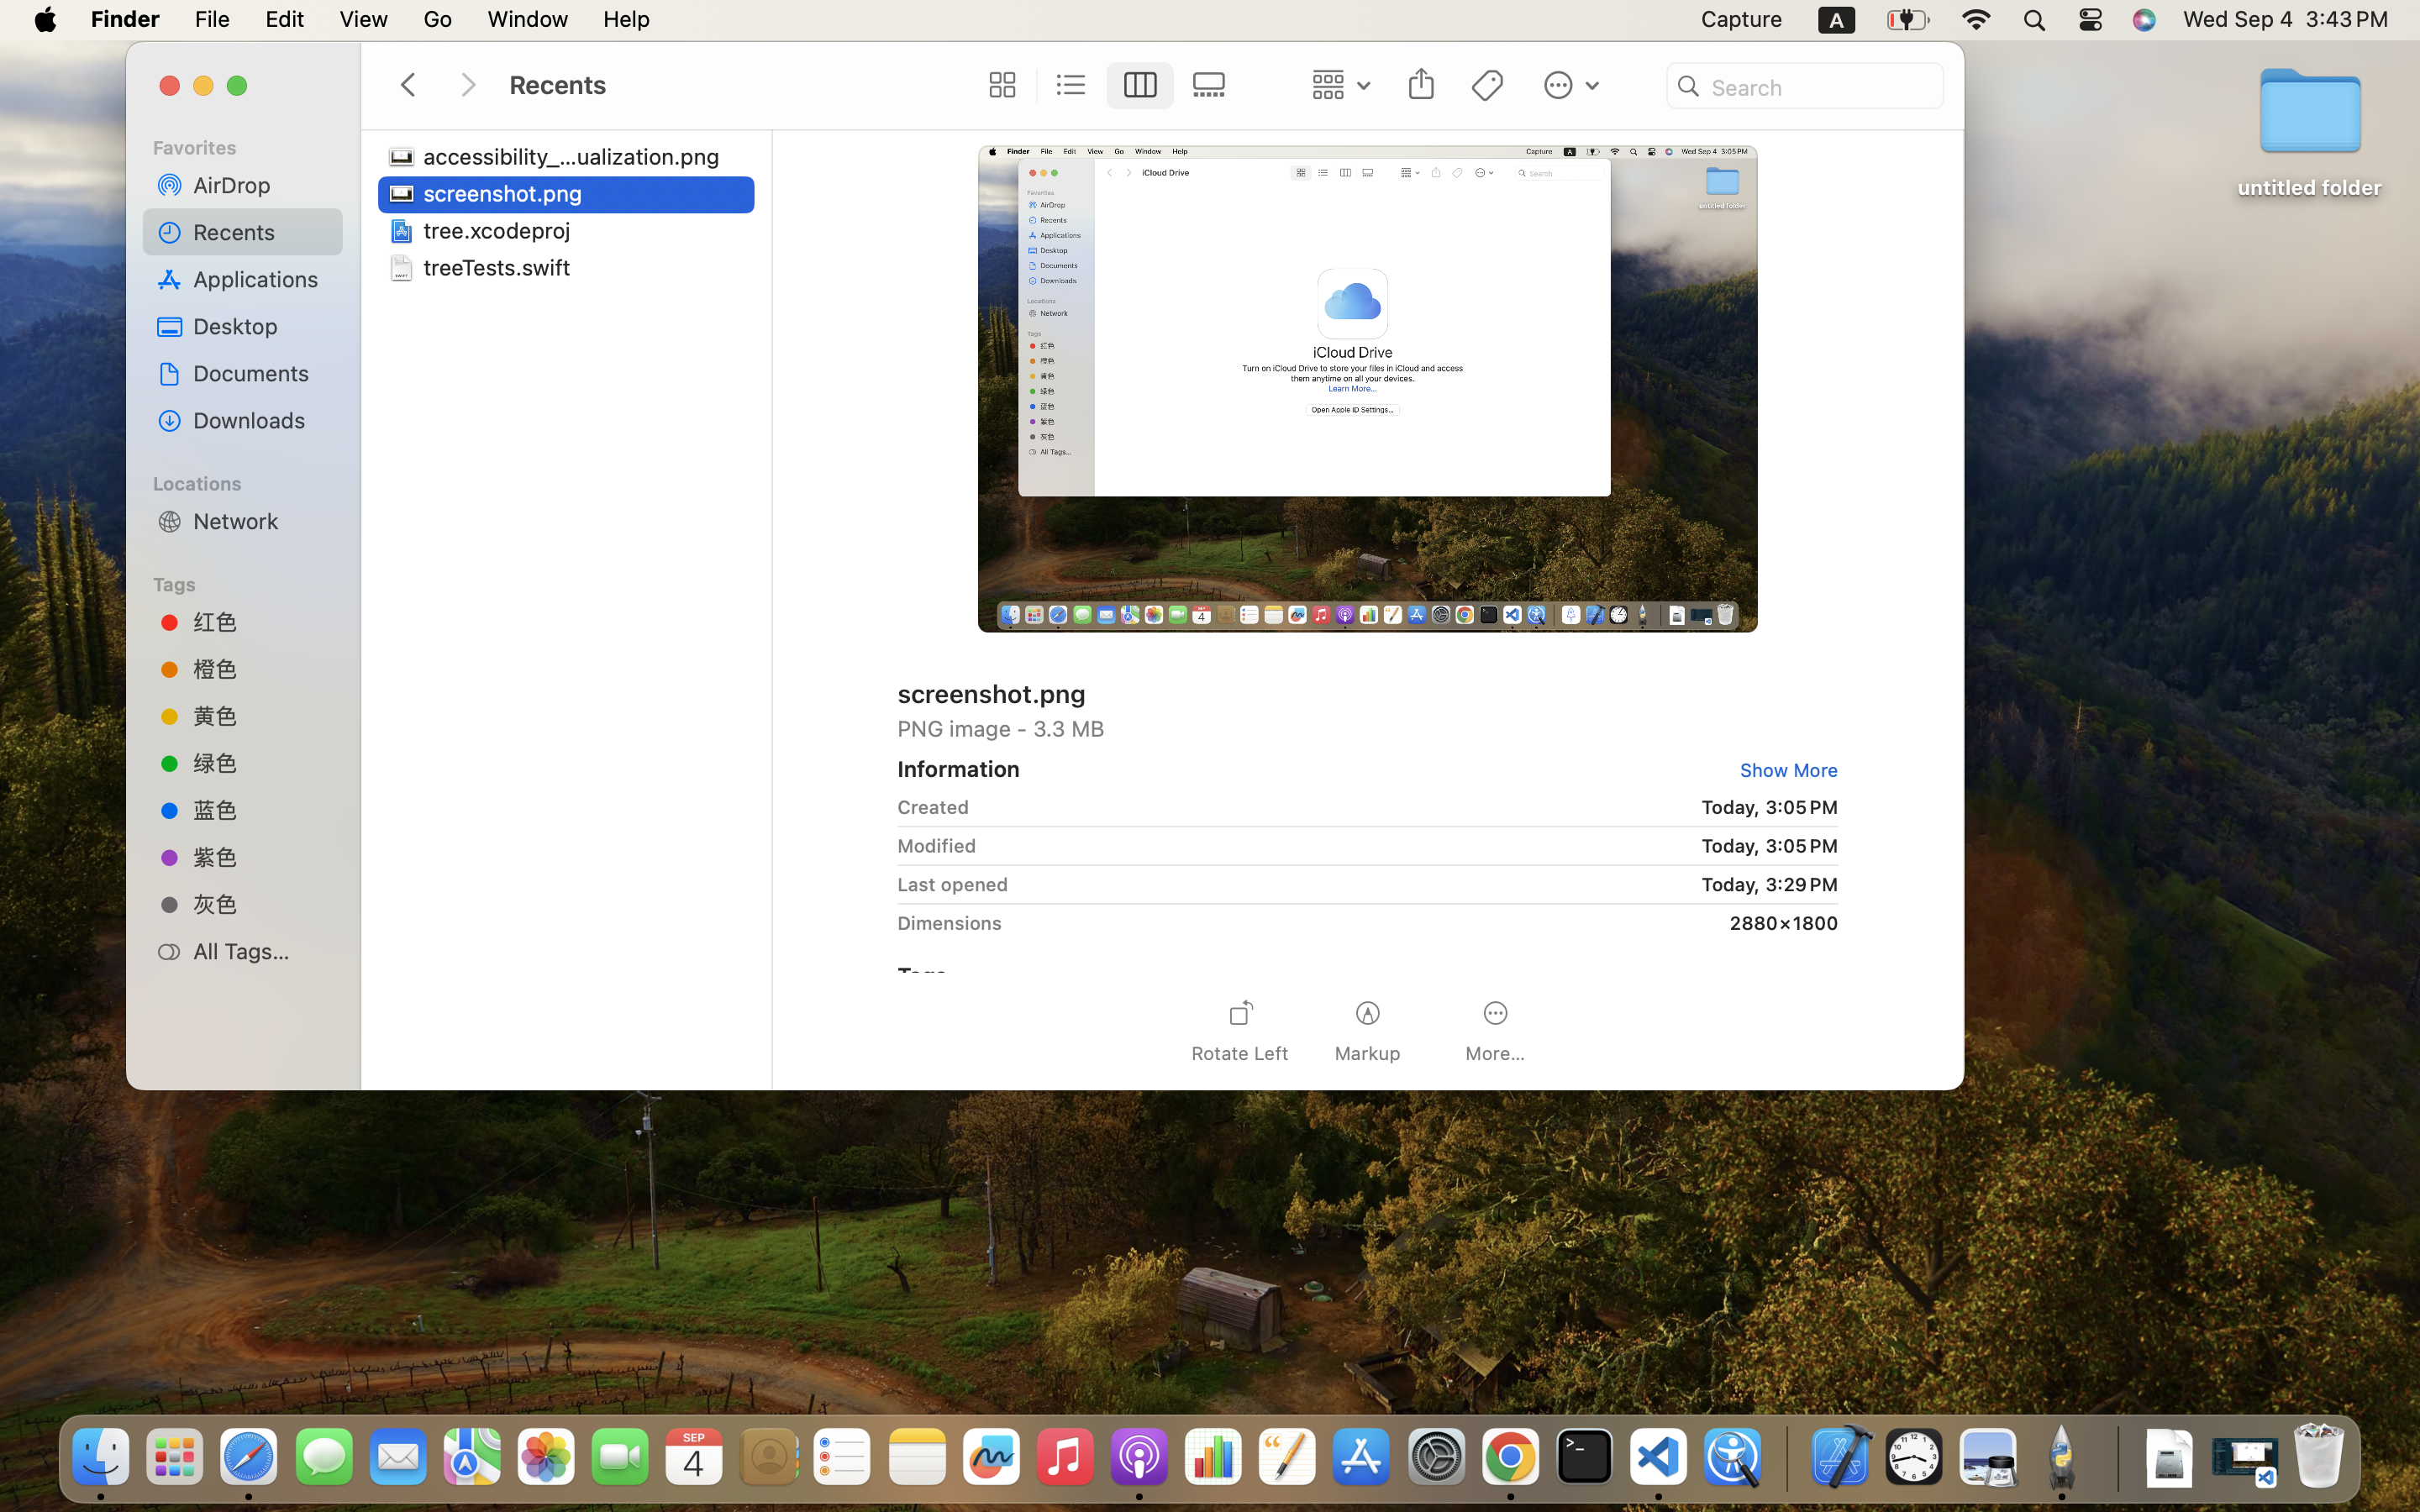  Describe the element at coordinates (261, 716) in the screenshot. I see `黄色` at that location.